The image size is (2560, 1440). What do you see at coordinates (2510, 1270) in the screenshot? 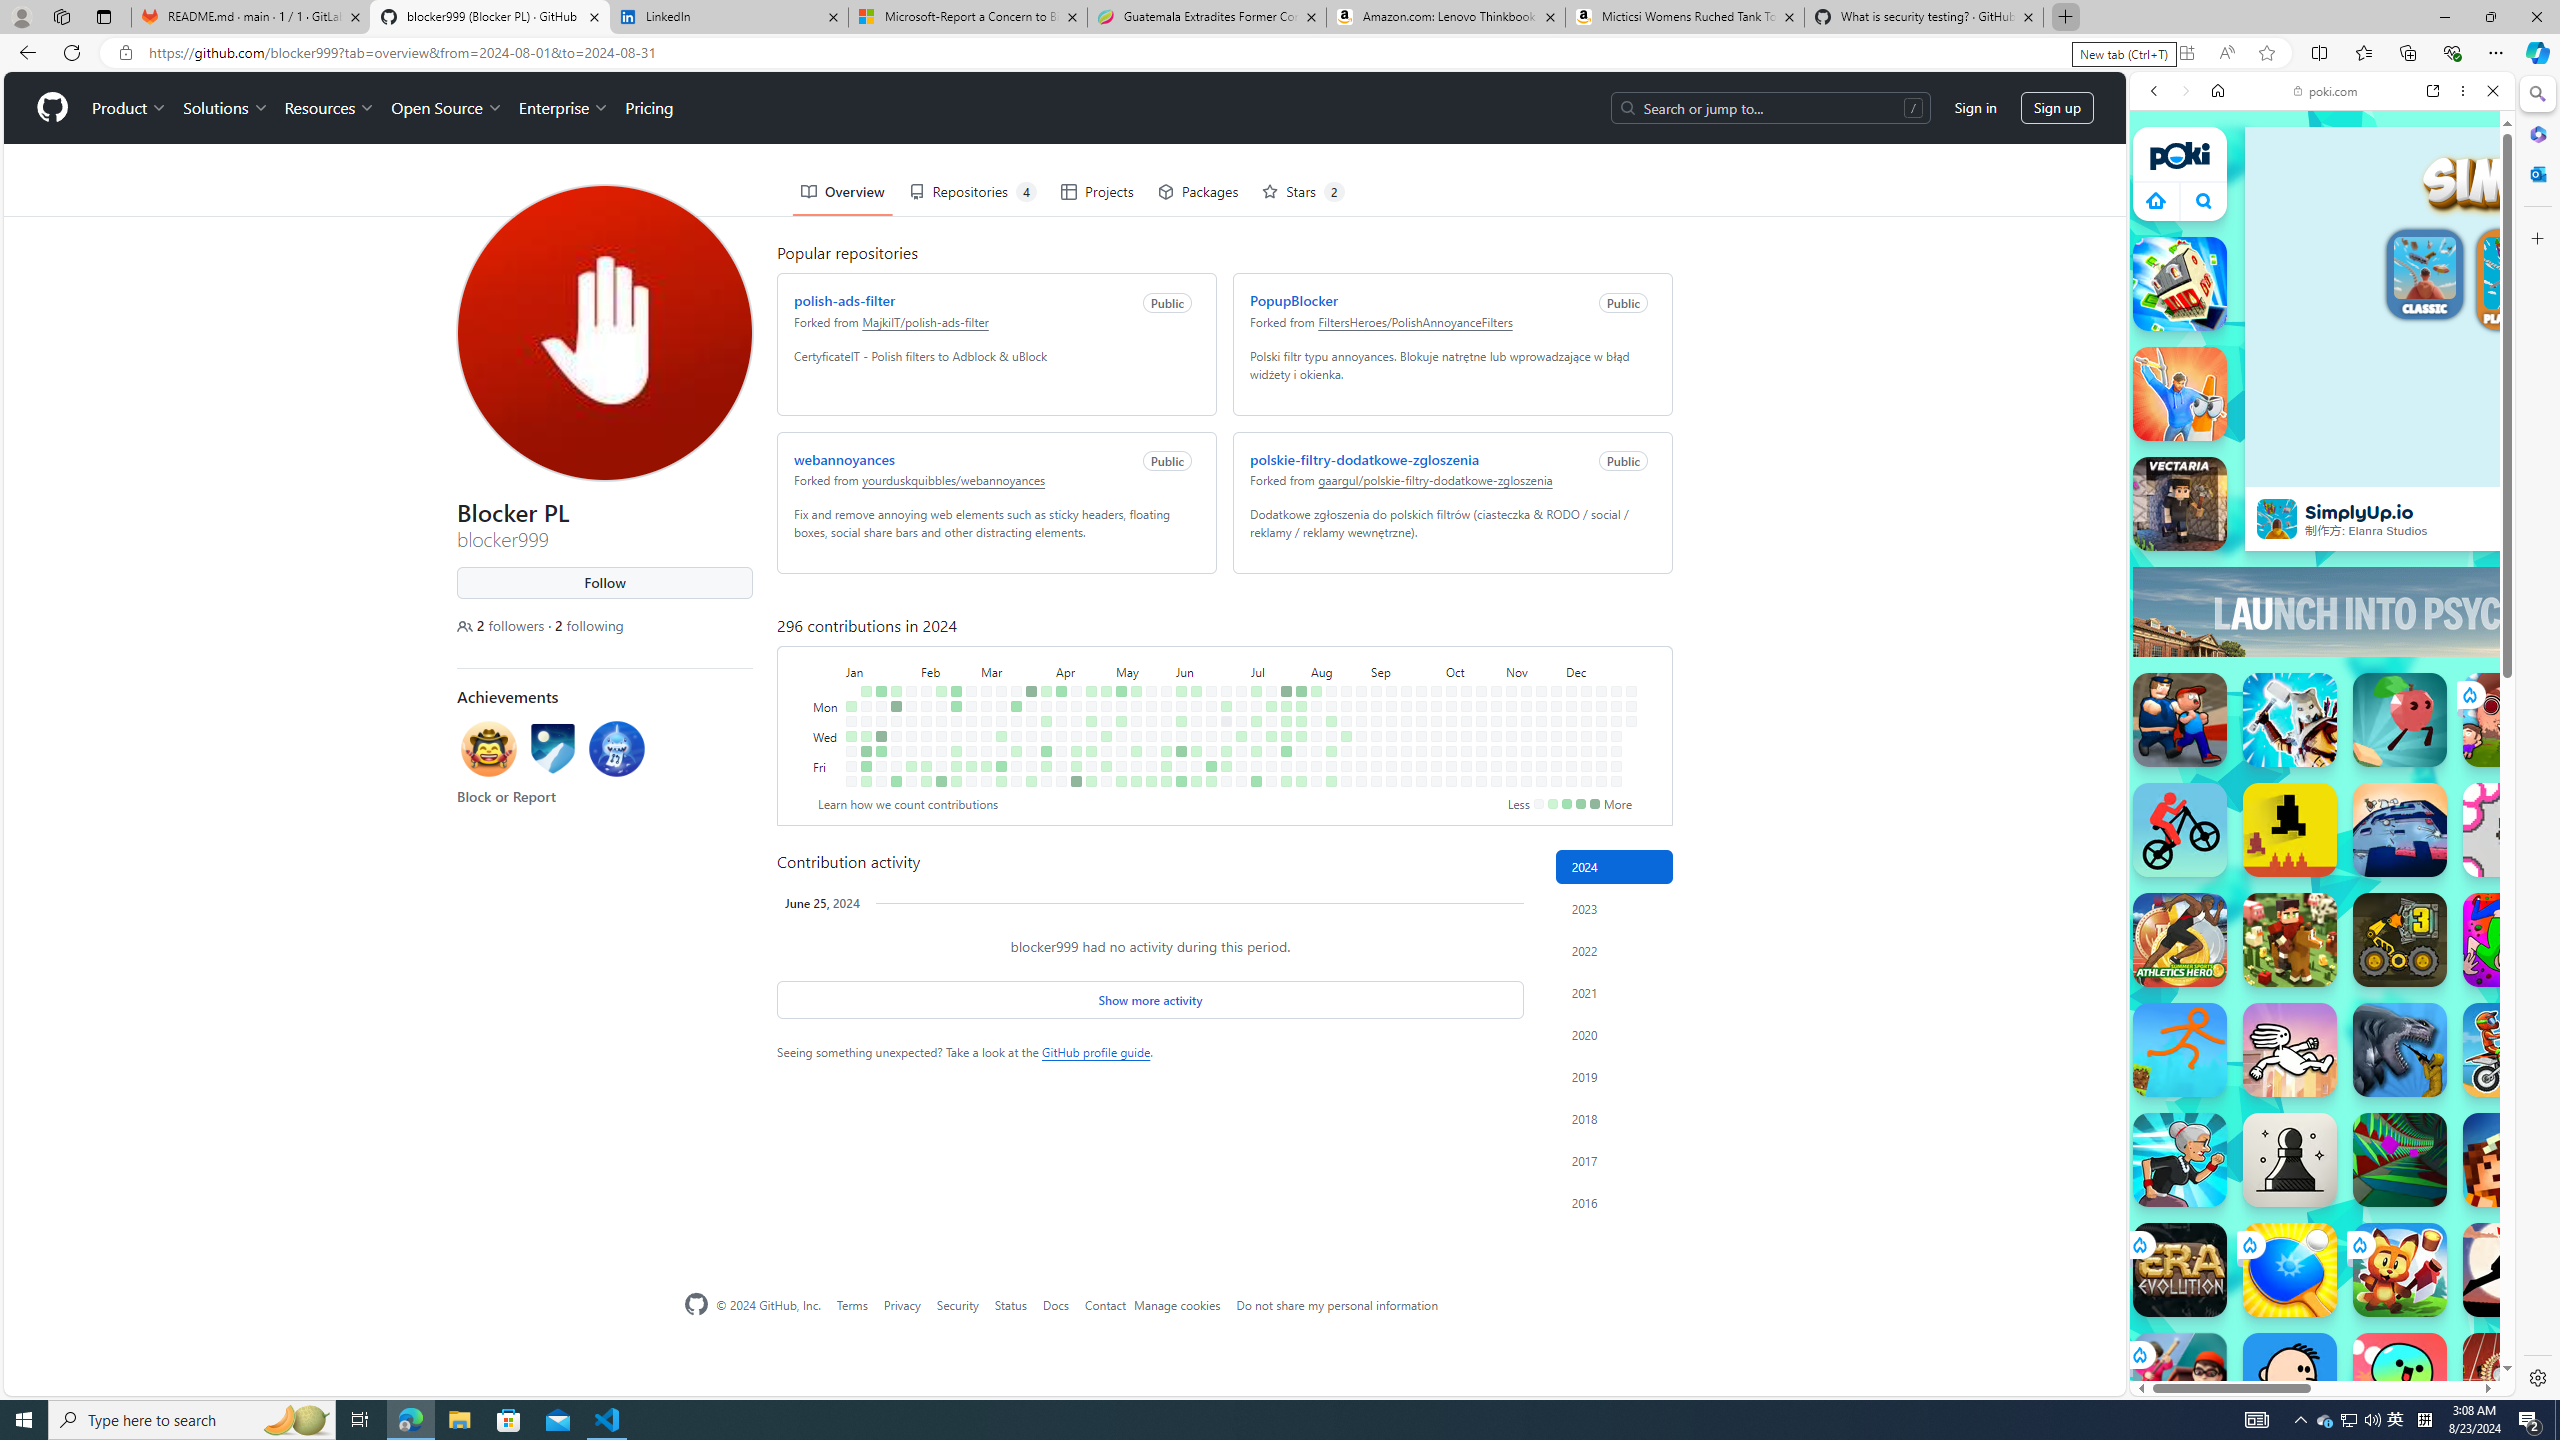
I see `The Speed Ninja` at bounding box center [2510, 1270].